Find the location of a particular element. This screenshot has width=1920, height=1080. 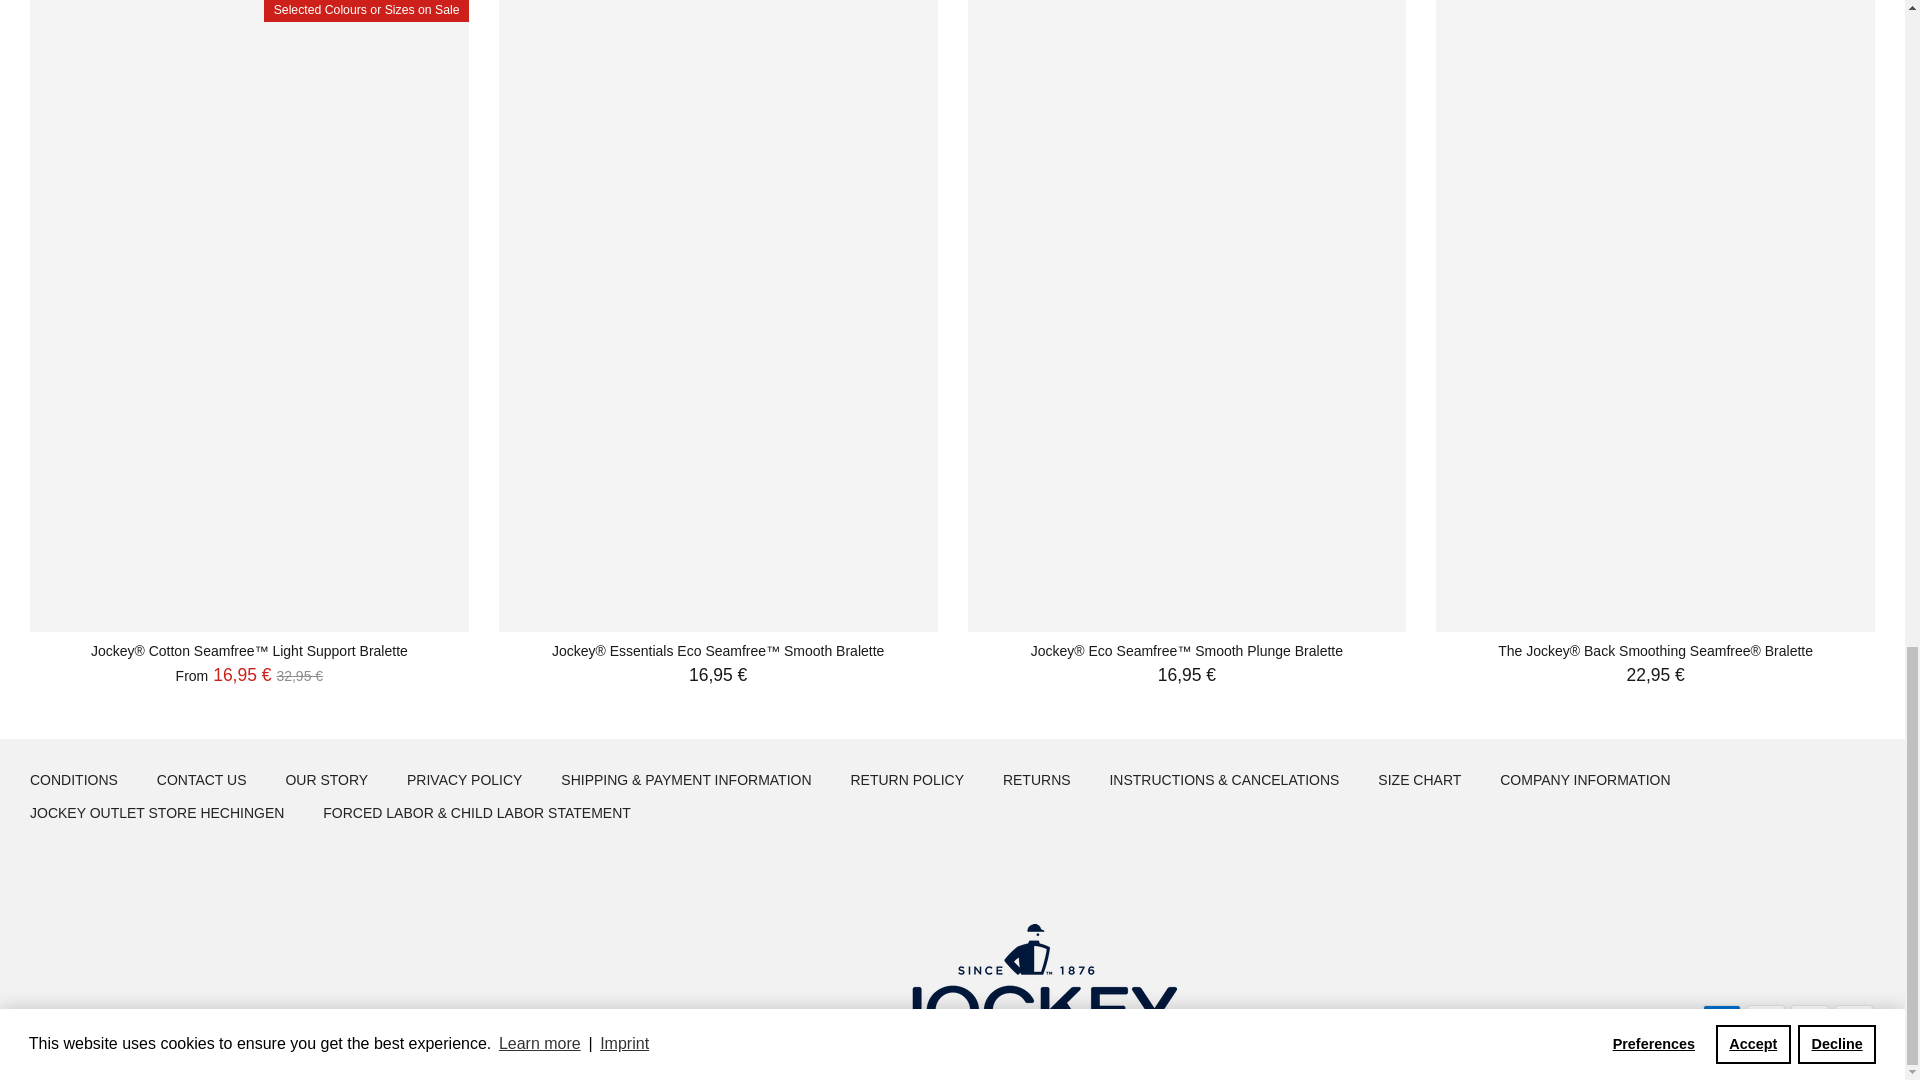

PayPal is located at coordinates (1810, 1017).